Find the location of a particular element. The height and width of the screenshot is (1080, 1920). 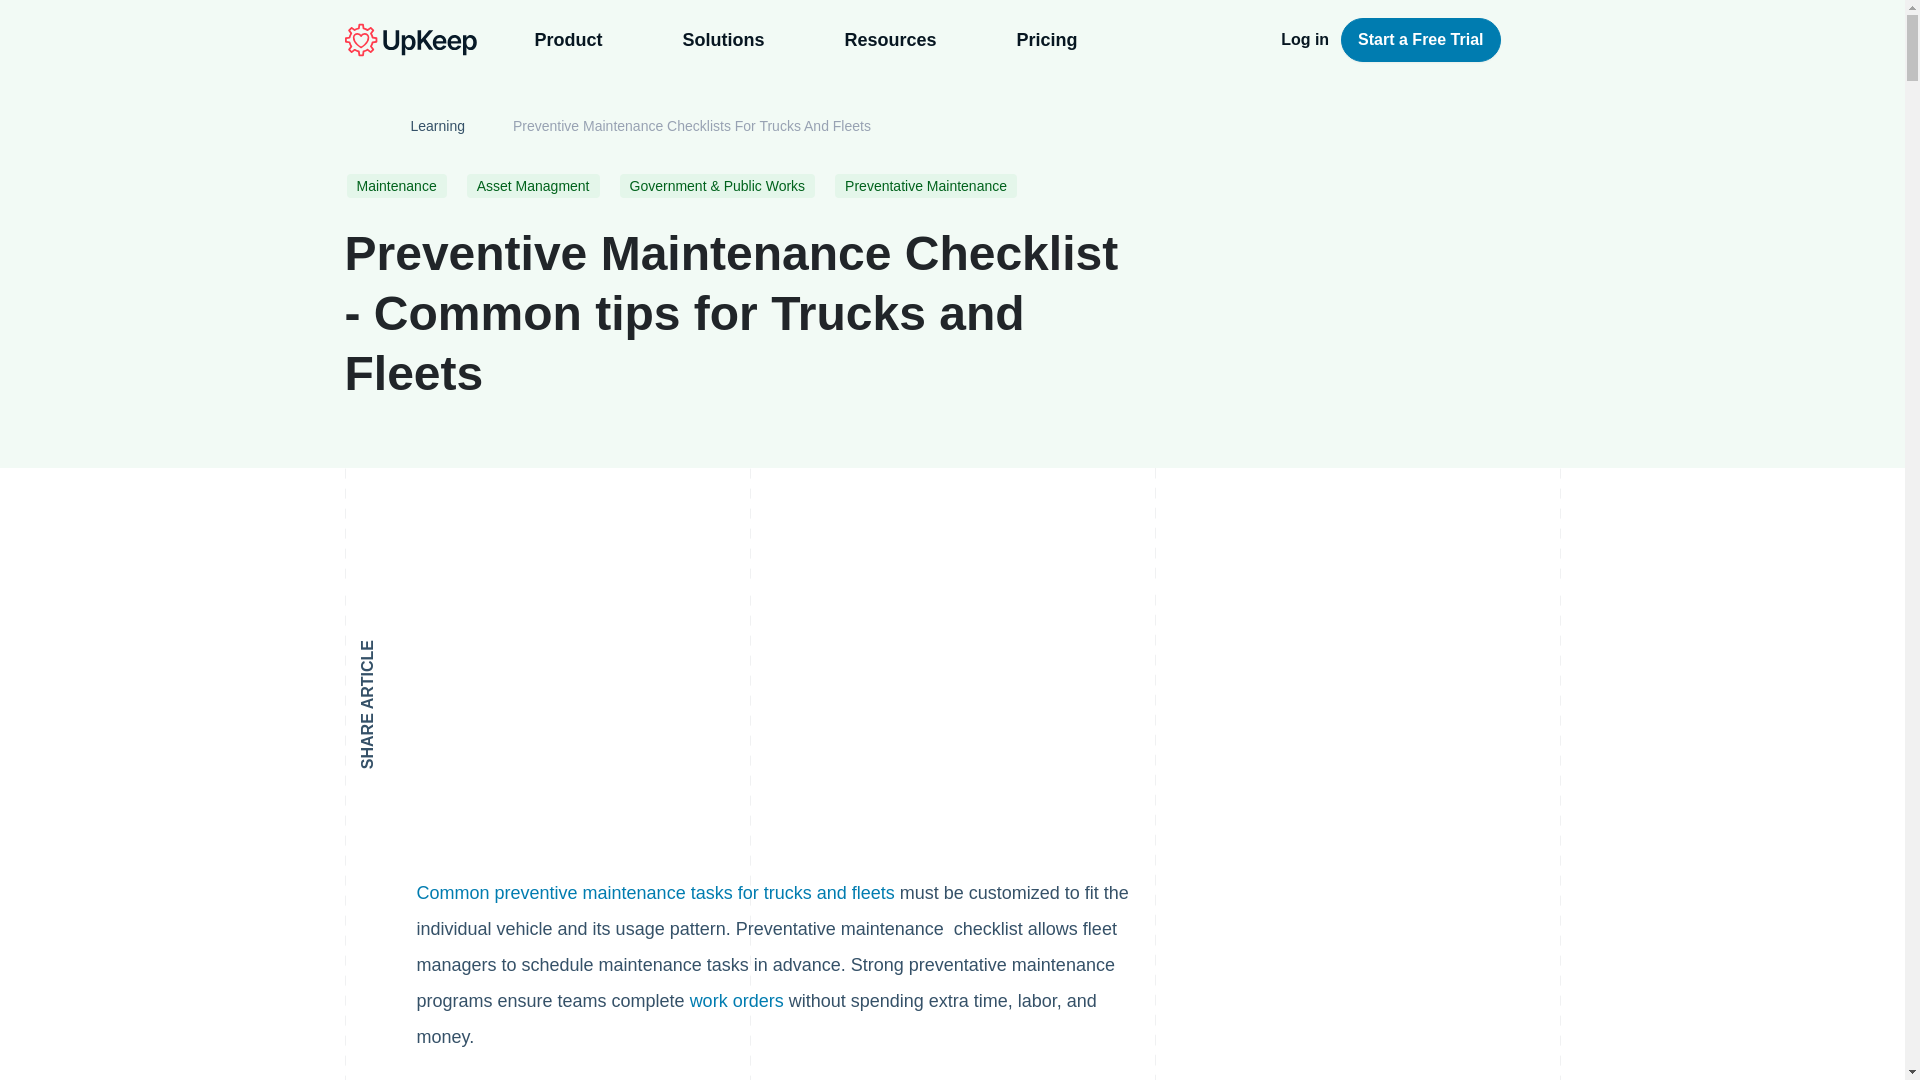

YouTube video player is located at coordinates (696, 689).